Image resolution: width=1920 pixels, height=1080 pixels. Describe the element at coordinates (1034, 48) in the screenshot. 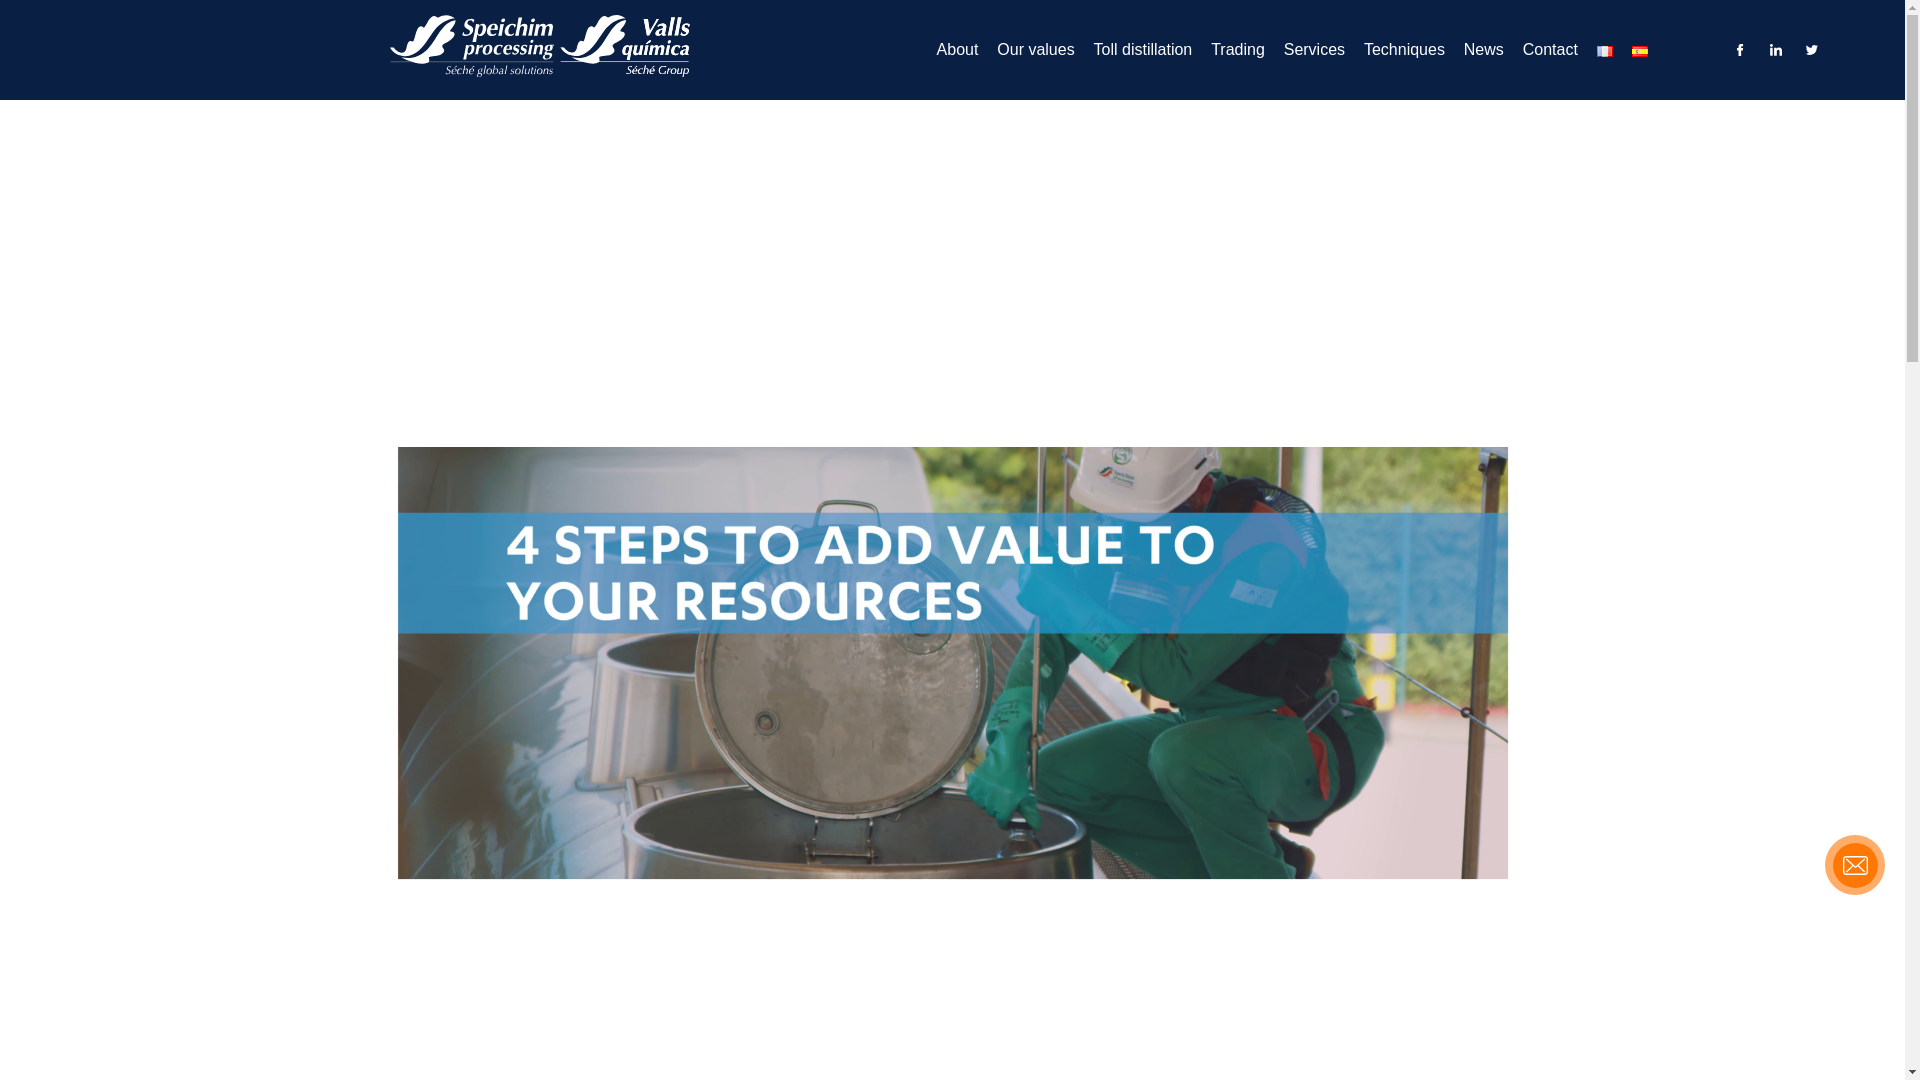

I see `Our values` at that location.